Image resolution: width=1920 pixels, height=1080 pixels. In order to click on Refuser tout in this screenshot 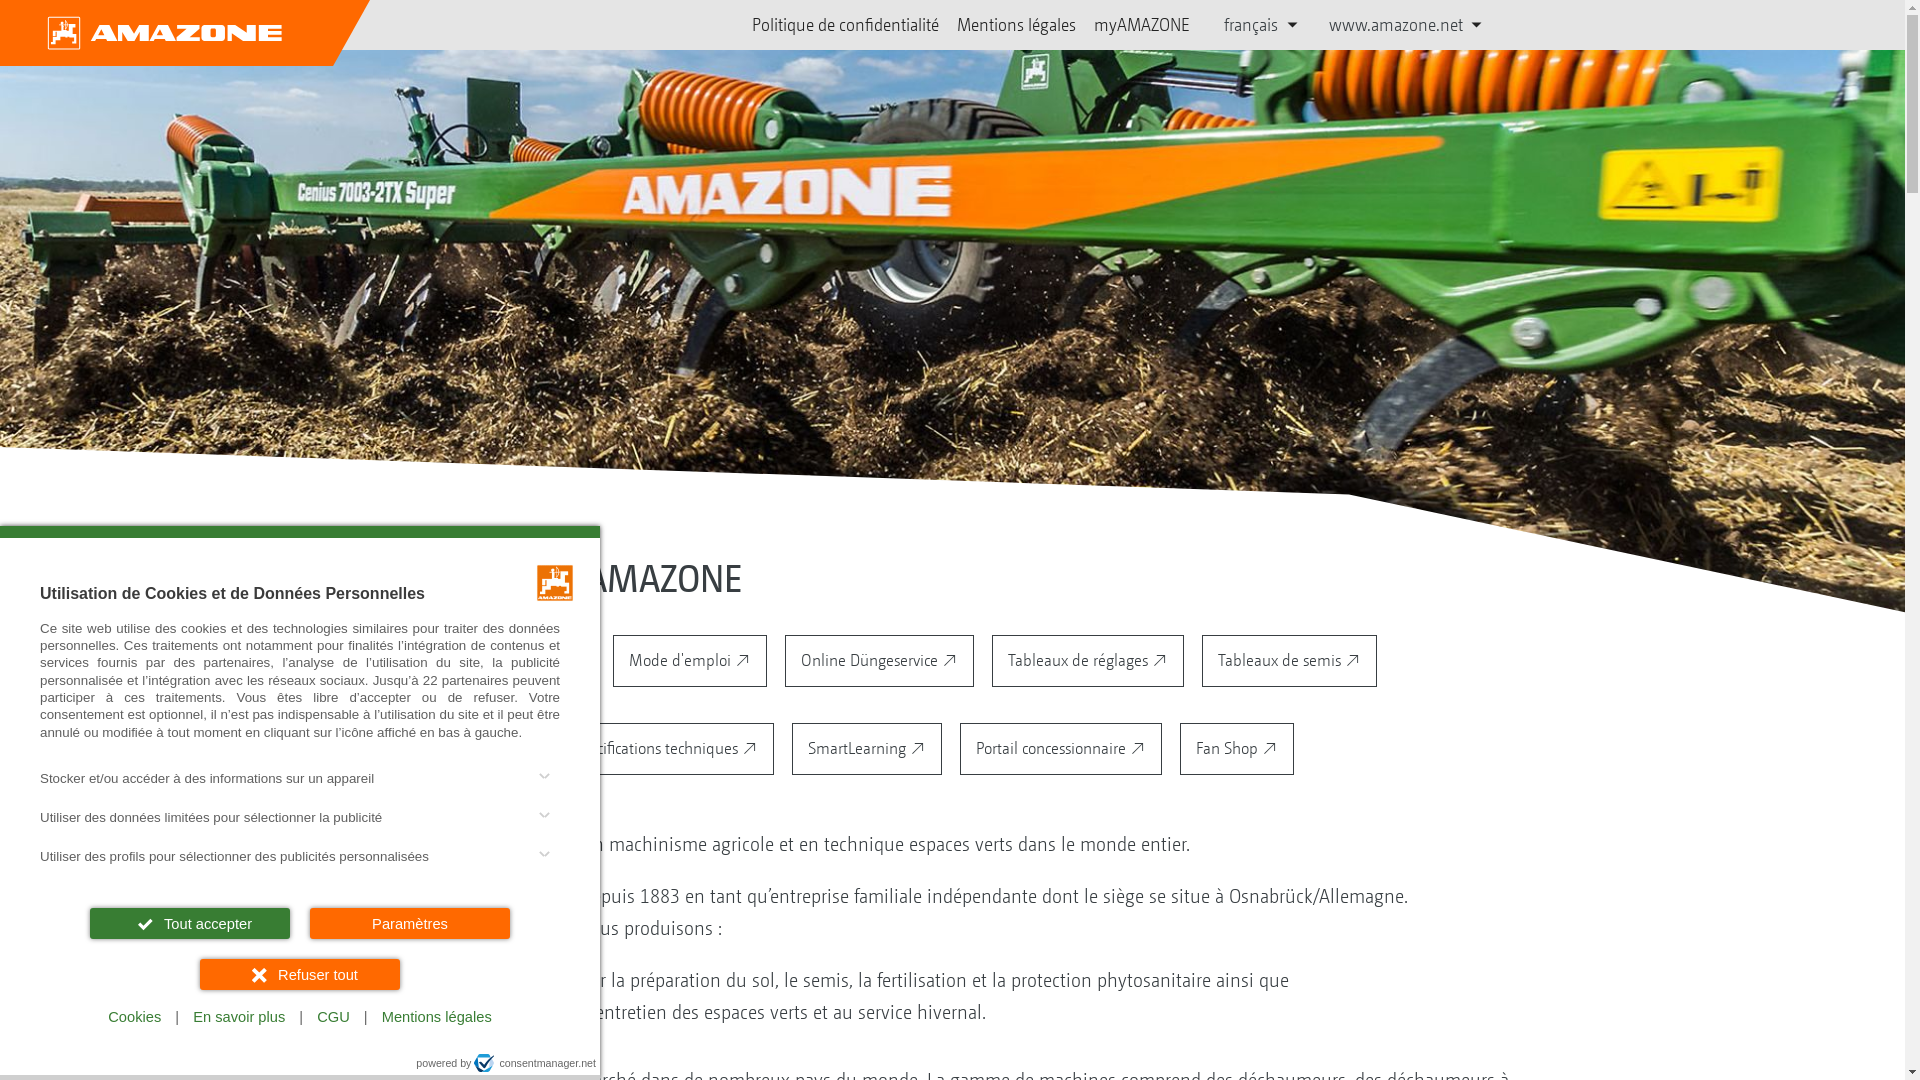, I will do `click(300, 974)`.